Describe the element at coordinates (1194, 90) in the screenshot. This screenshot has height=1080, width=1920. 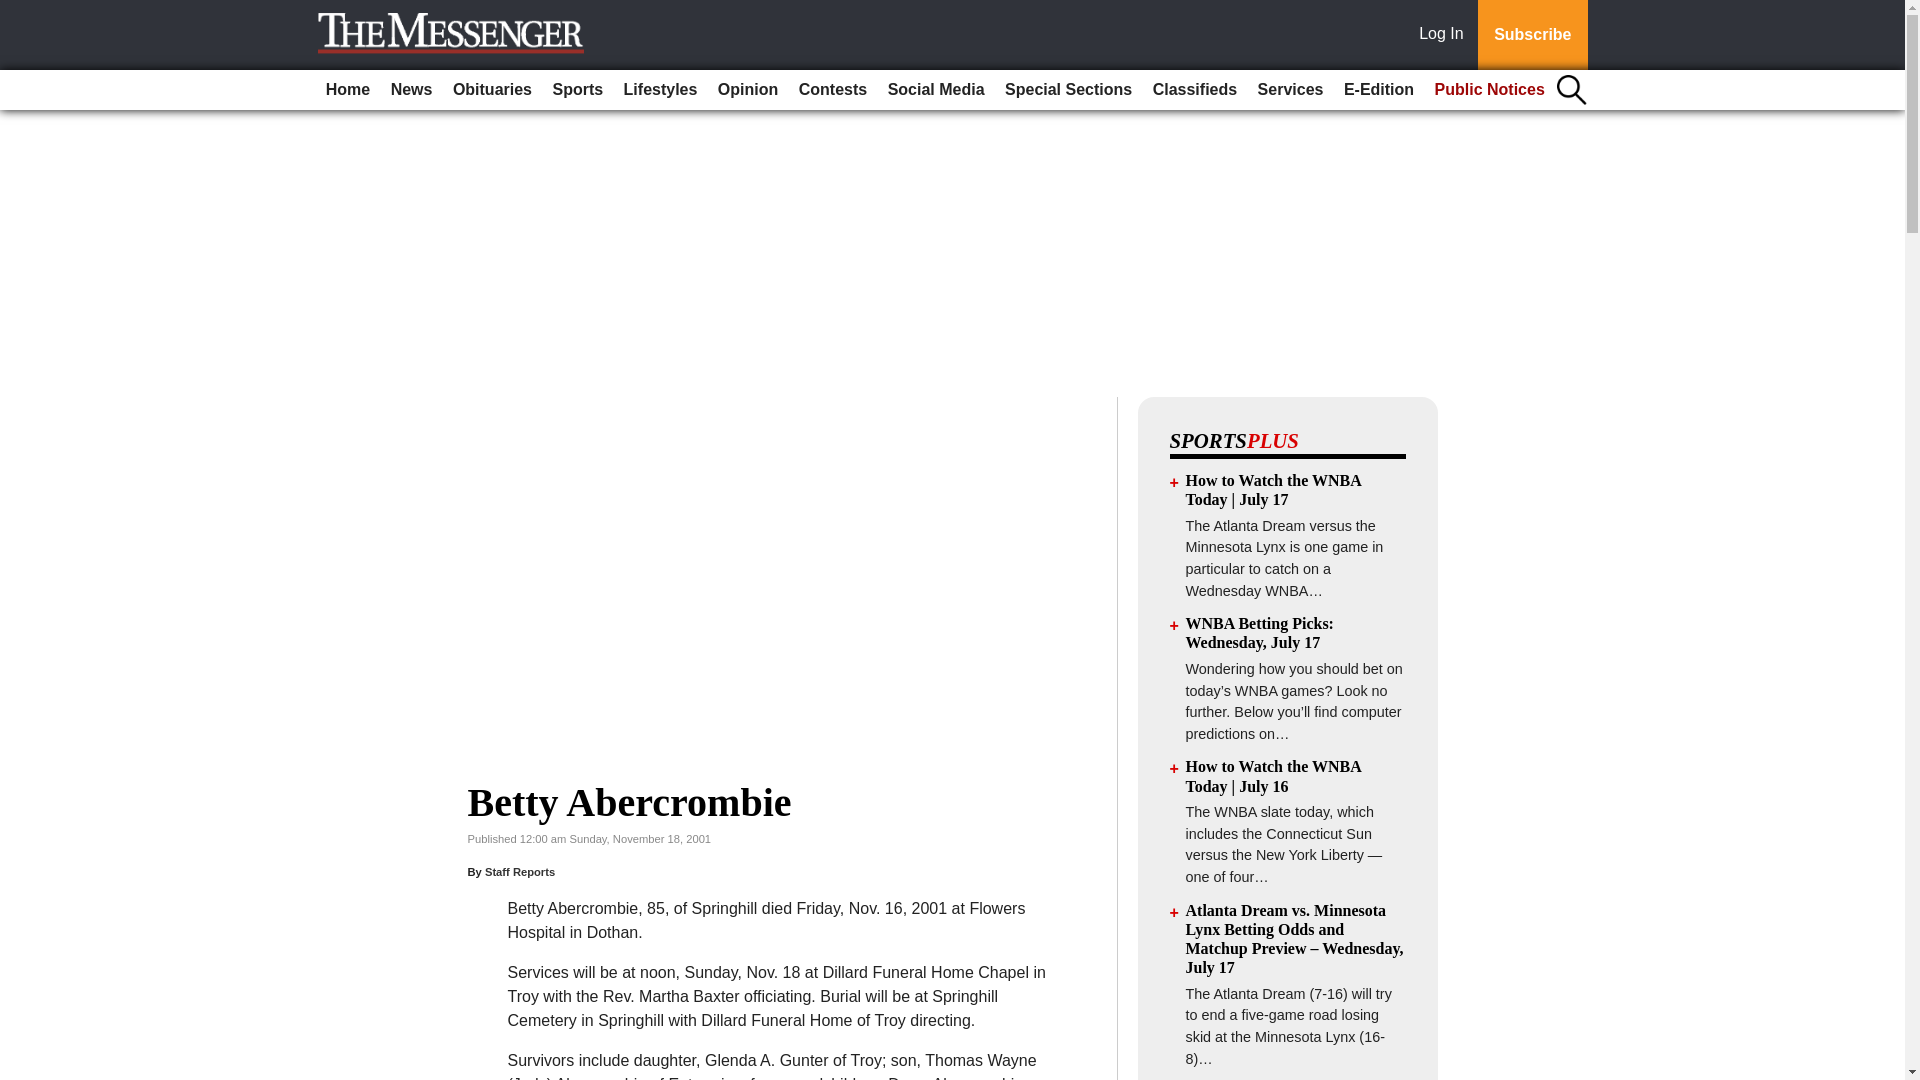
I see `Classifieds` at that location.